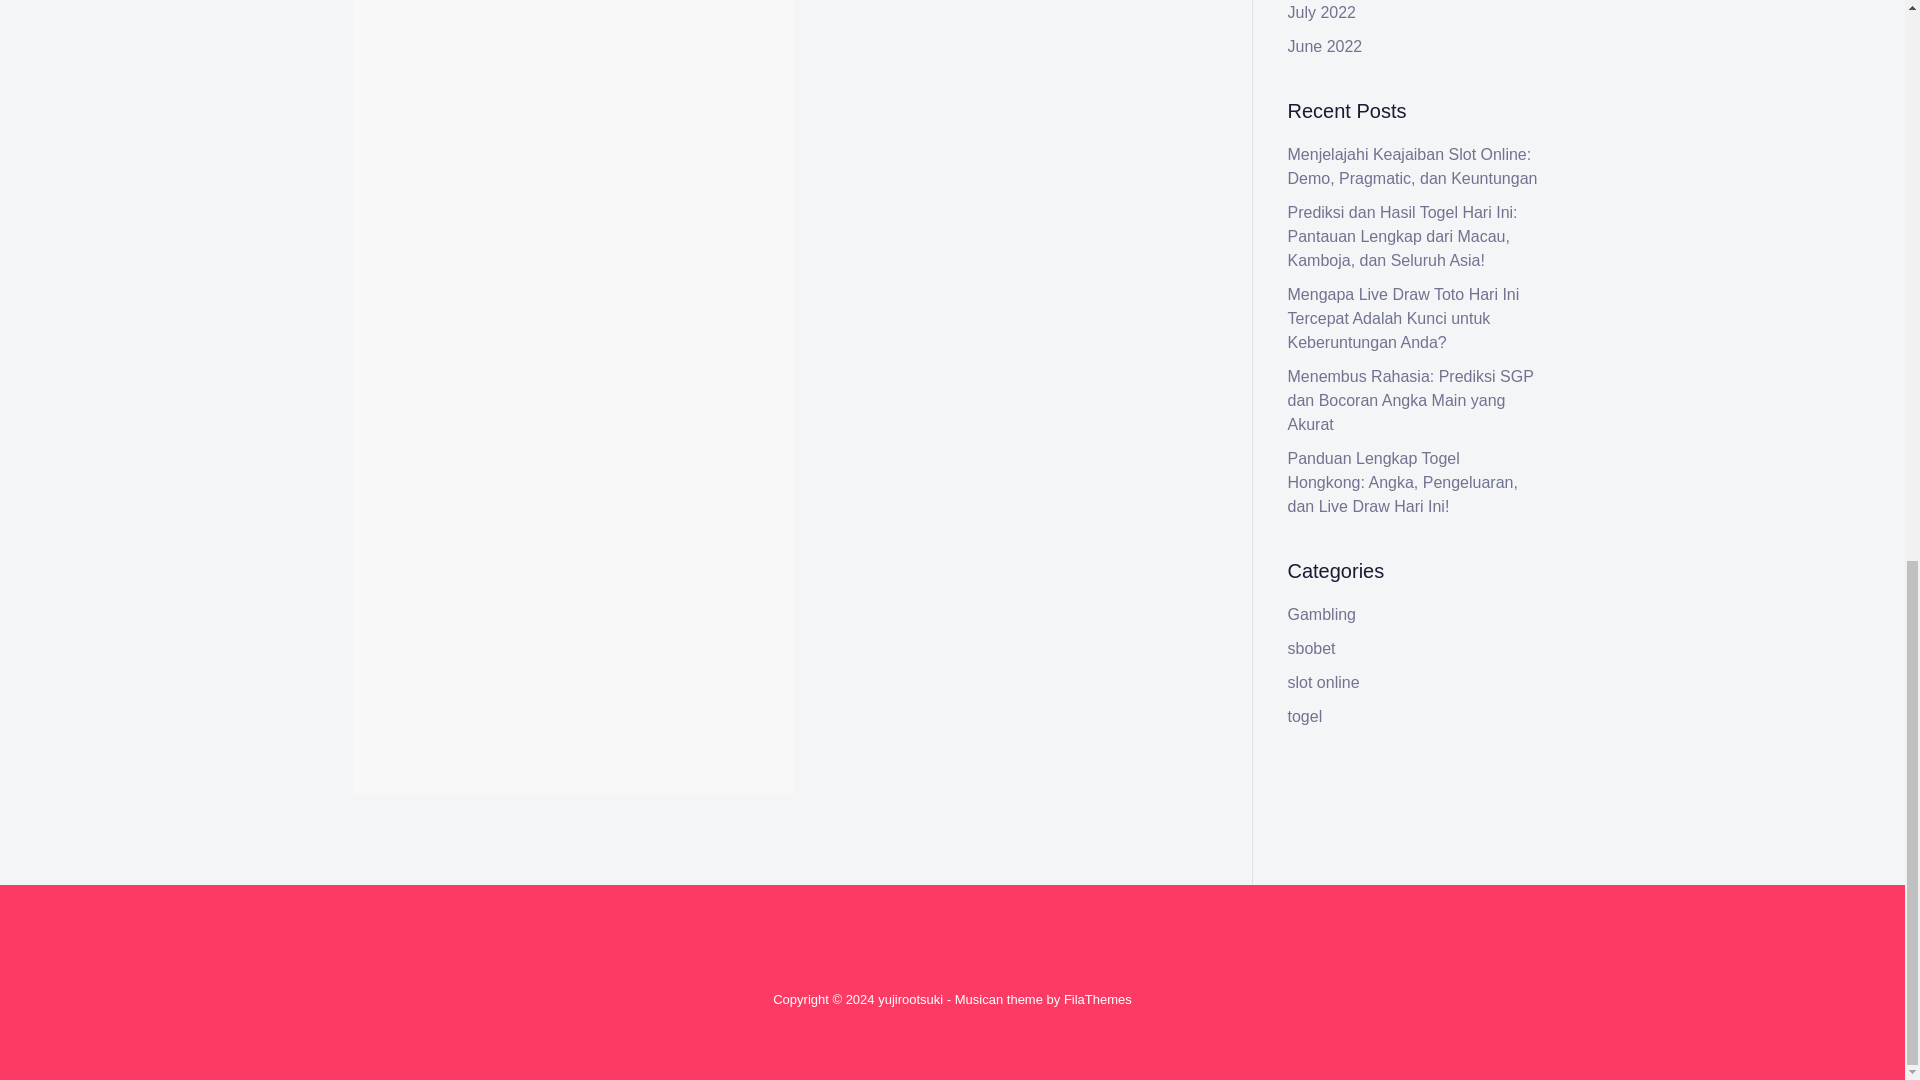 The image size is (1920, 1080). What do you see at coordinates (1322, 12) in the screenshot?
I see `July 2022` at bounding box center [1322, 12].